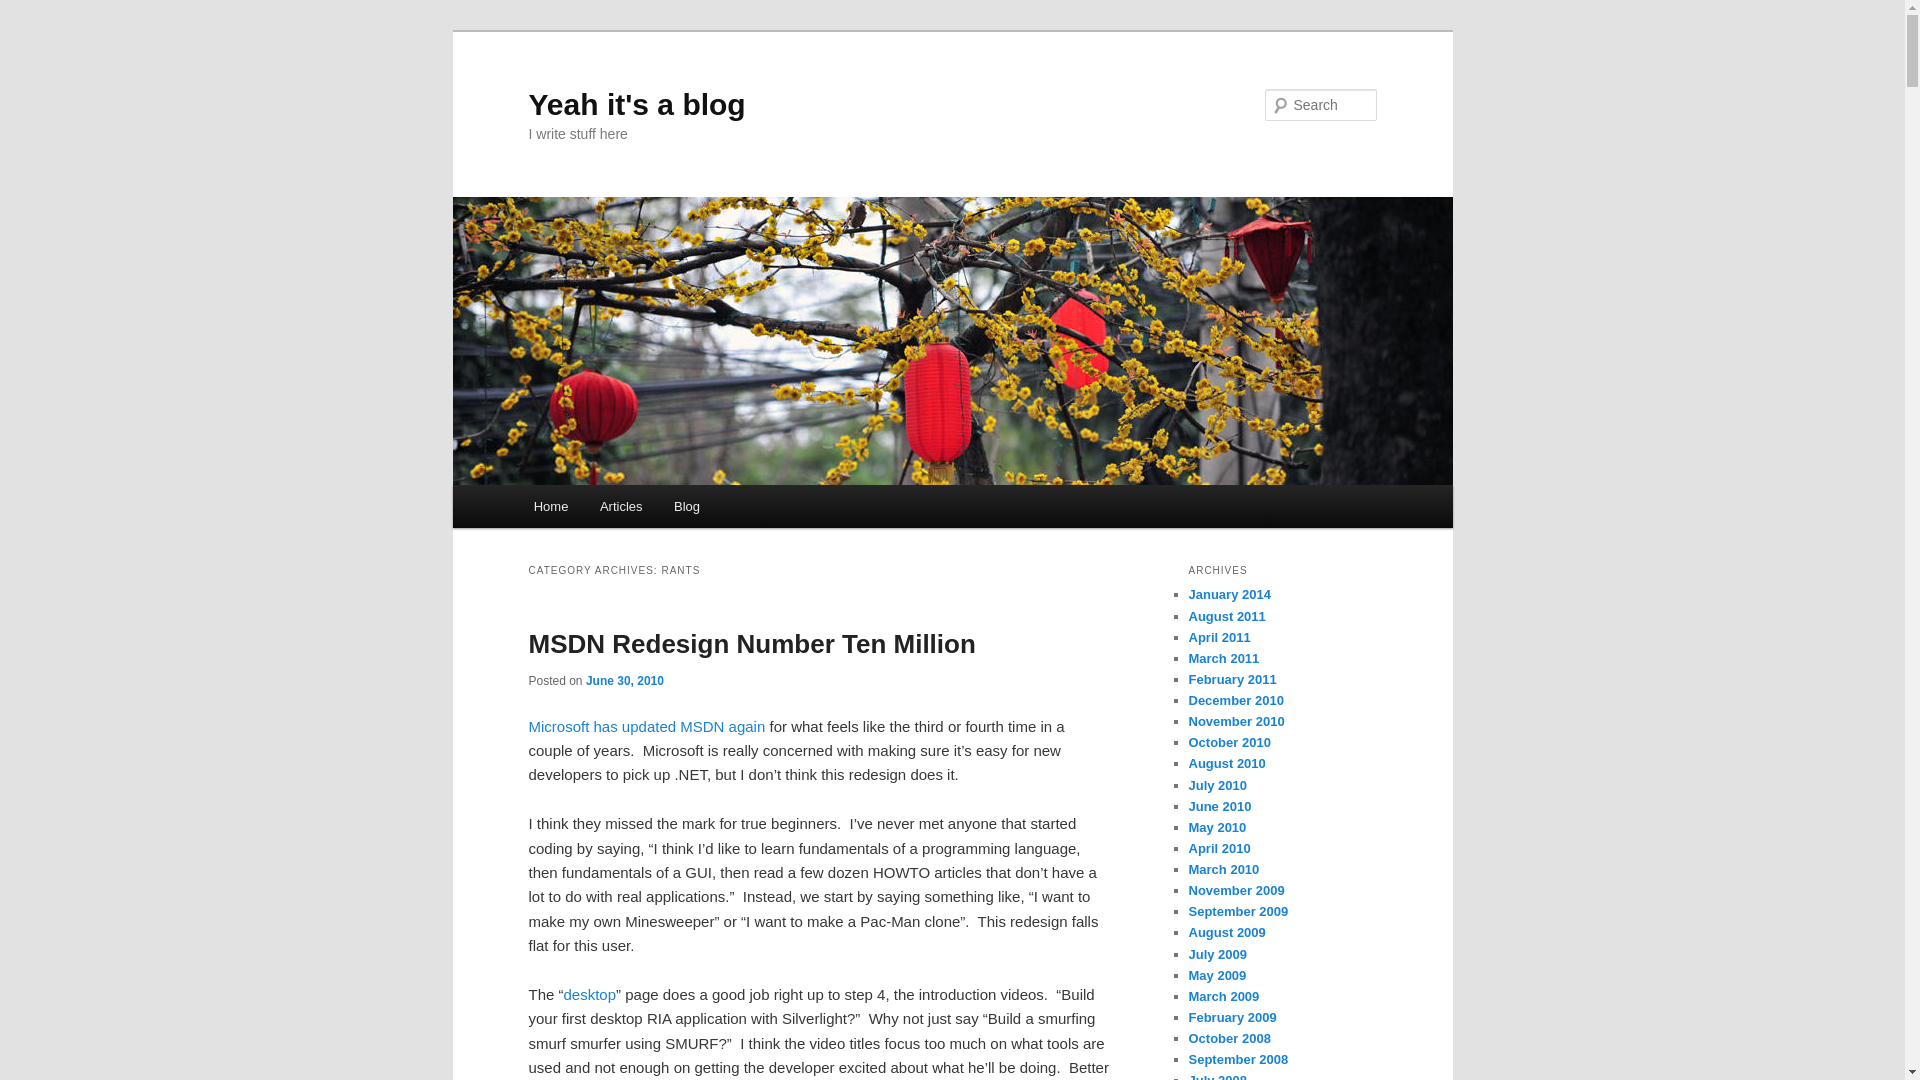 The height and width of the screenshot is (1080, 1920). Describe the element at coordinates (32, 11) in the screenshot. I see `Search` at that location.